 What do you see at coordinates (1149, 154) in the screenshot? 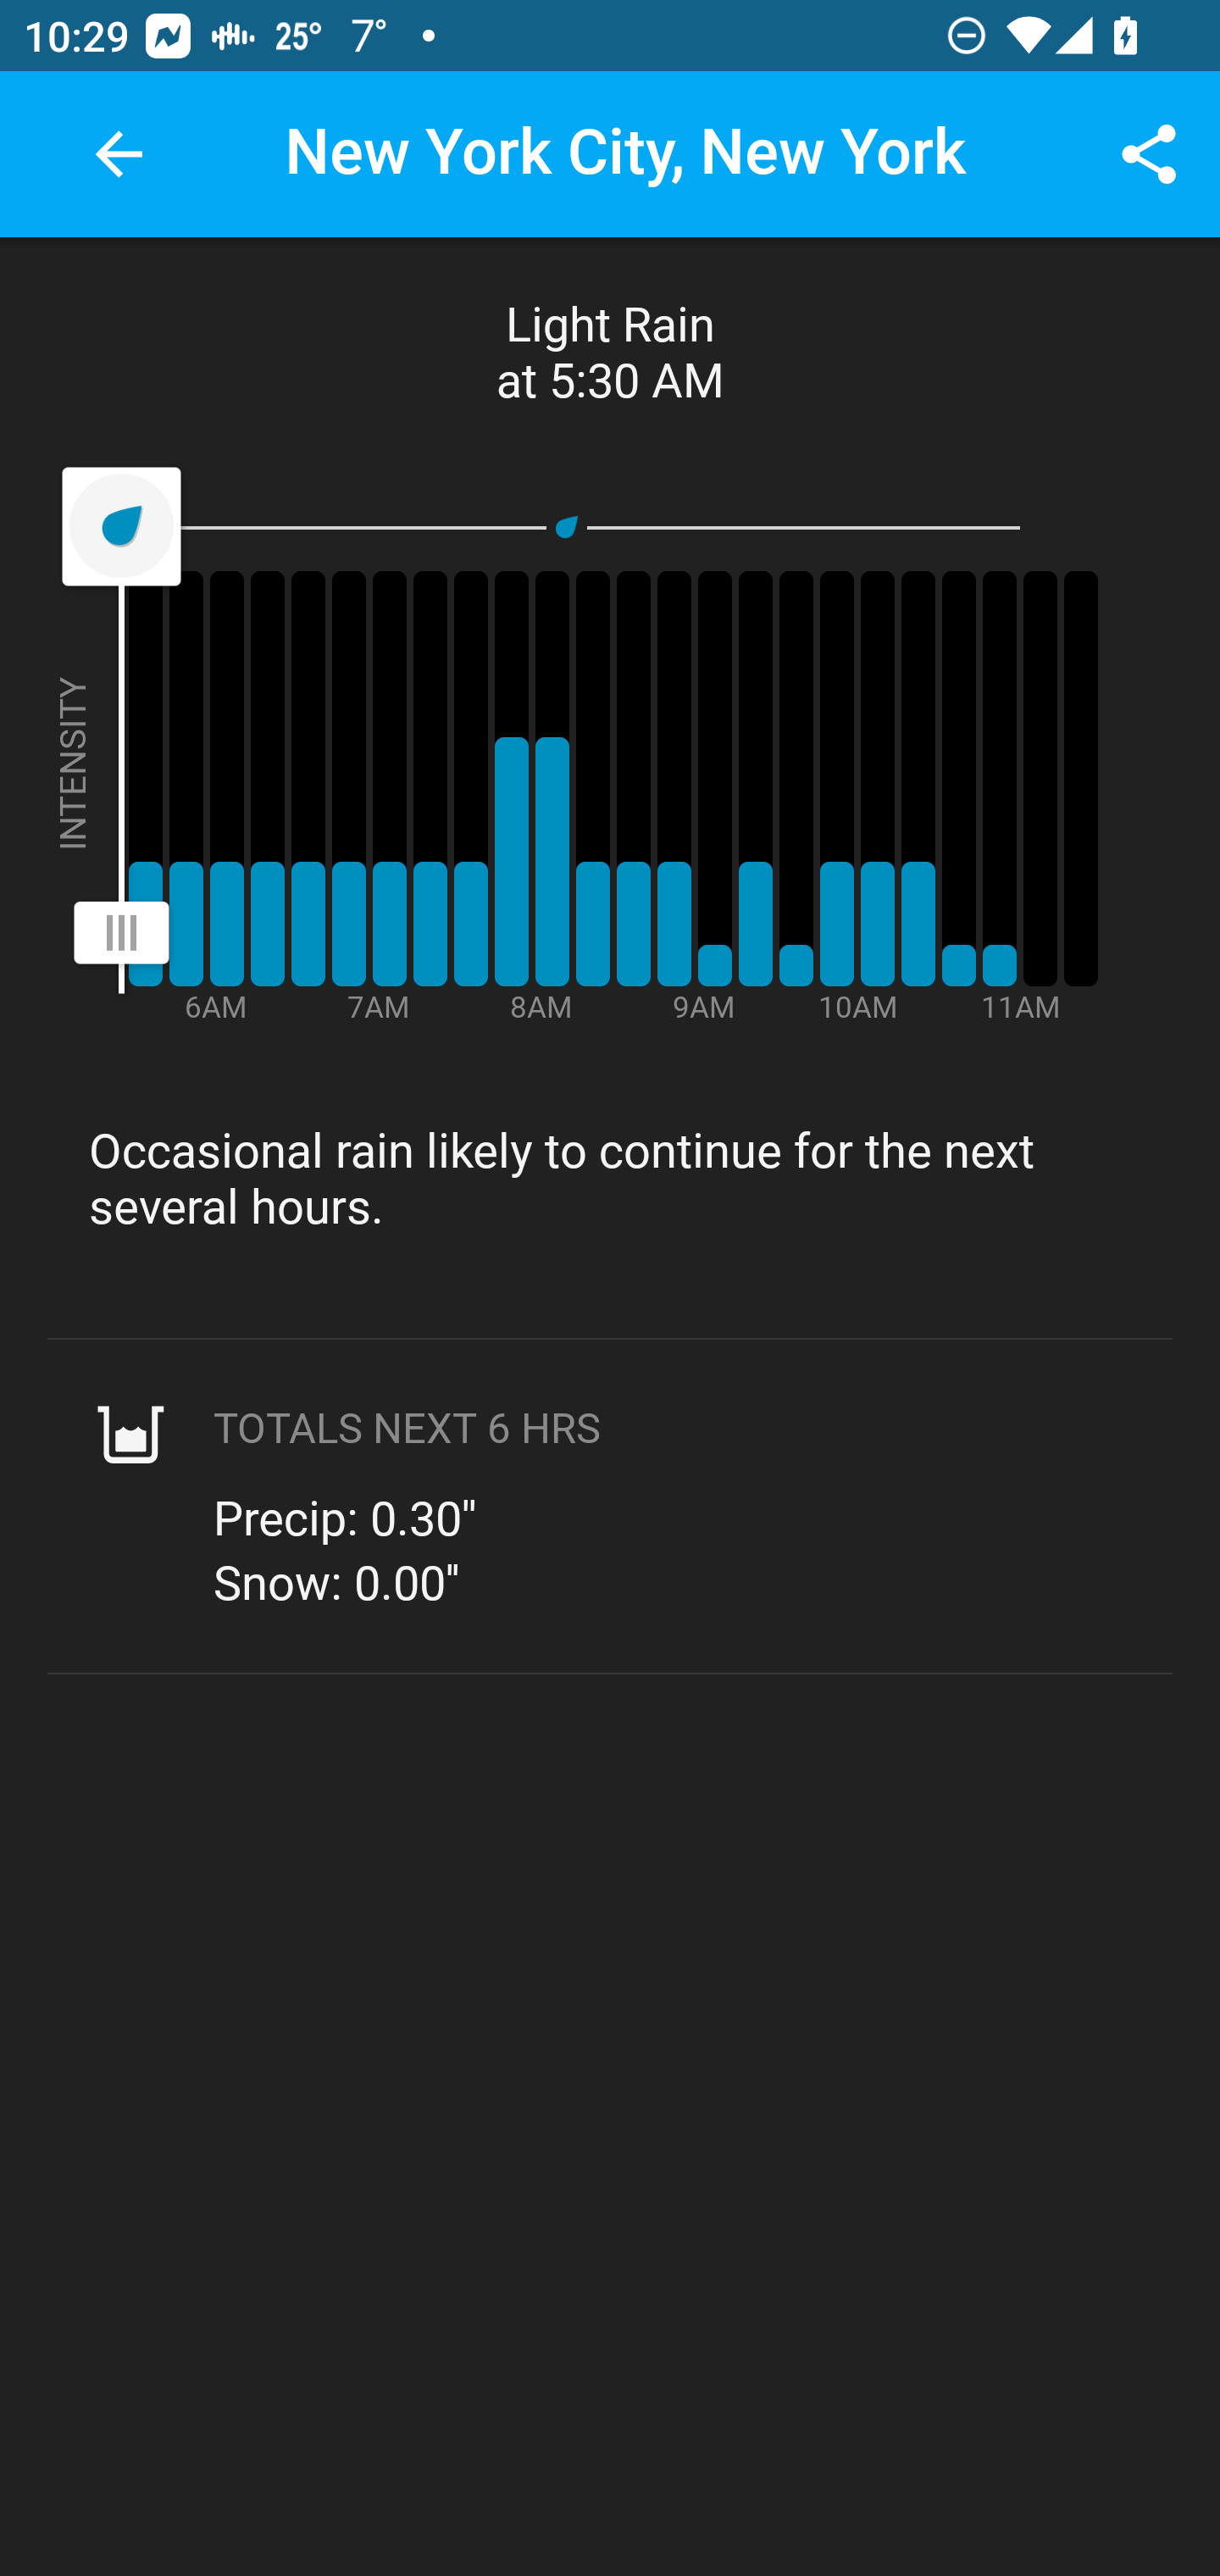
I see `Share` at bounding box center [1149, 154].